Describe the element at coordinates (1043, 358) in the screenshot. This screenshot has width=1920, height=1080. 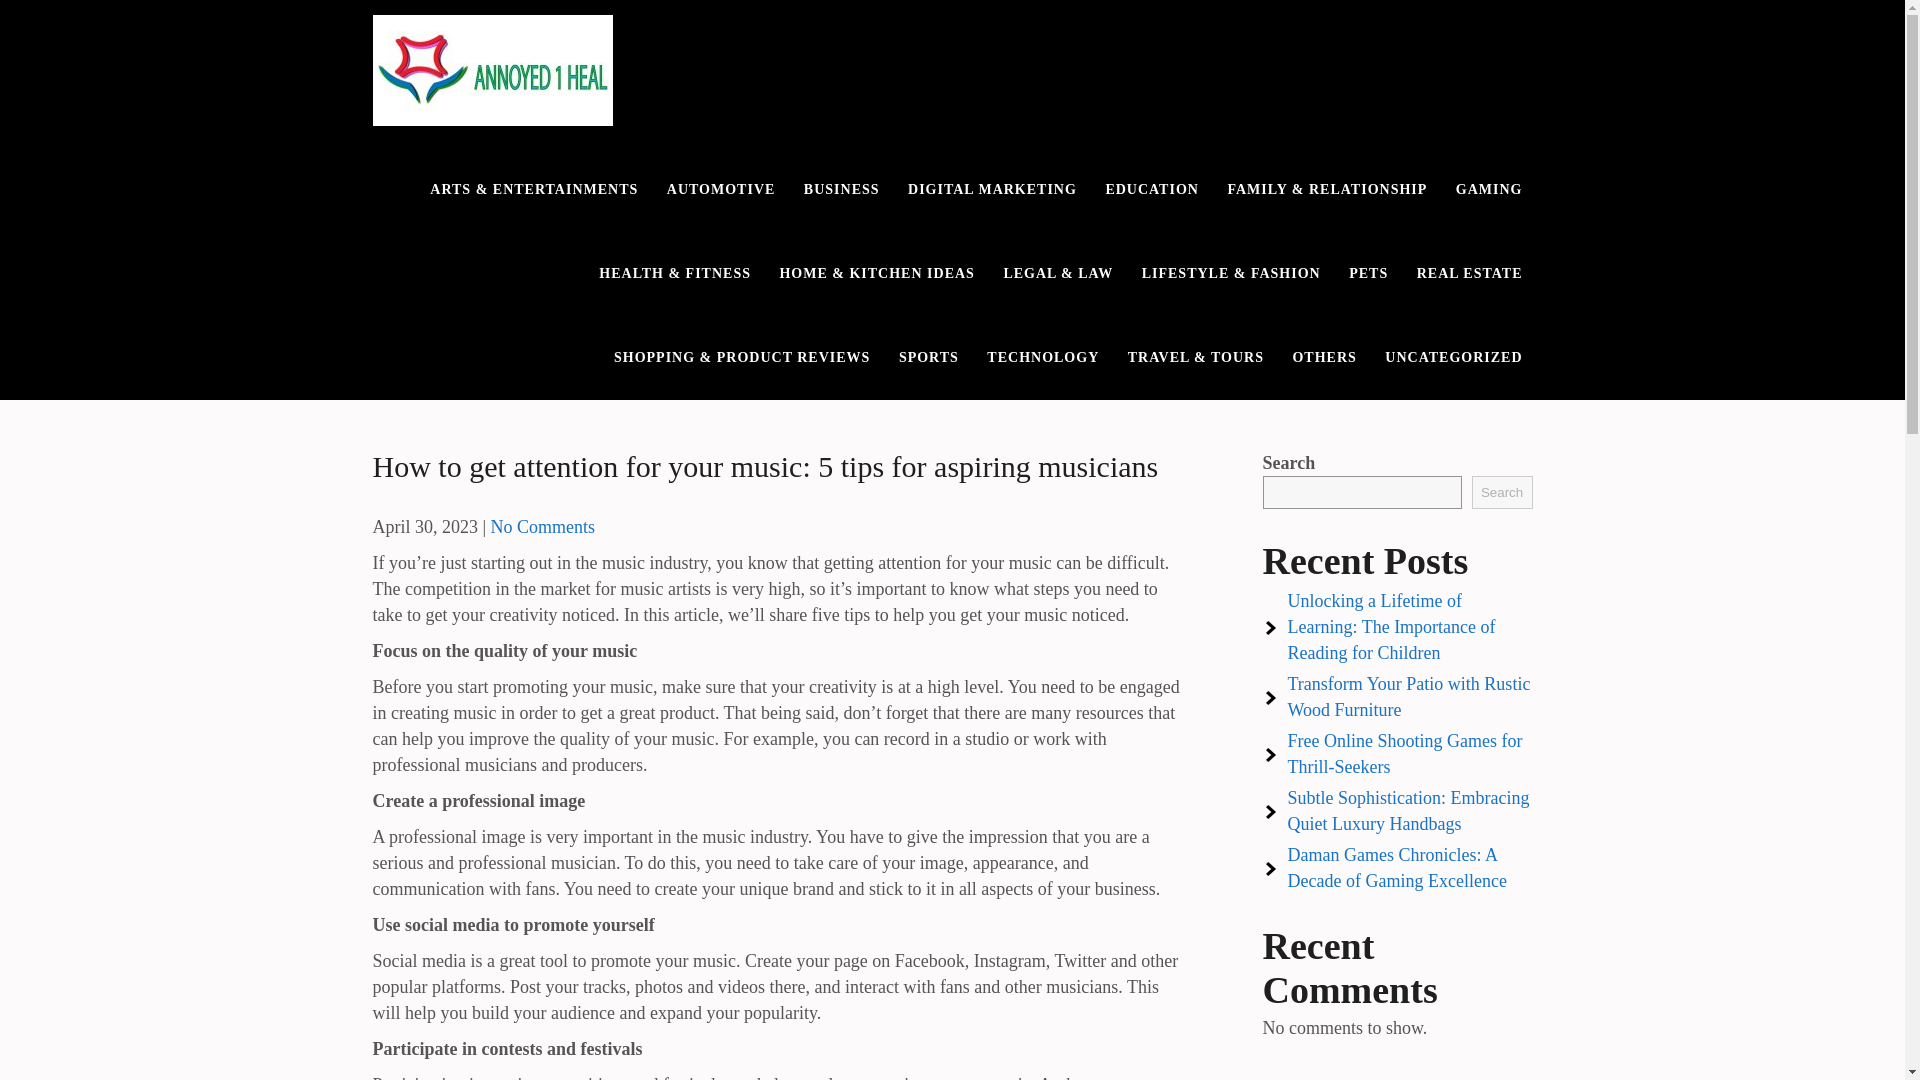
I see `TECHNOLOGY` at that location.